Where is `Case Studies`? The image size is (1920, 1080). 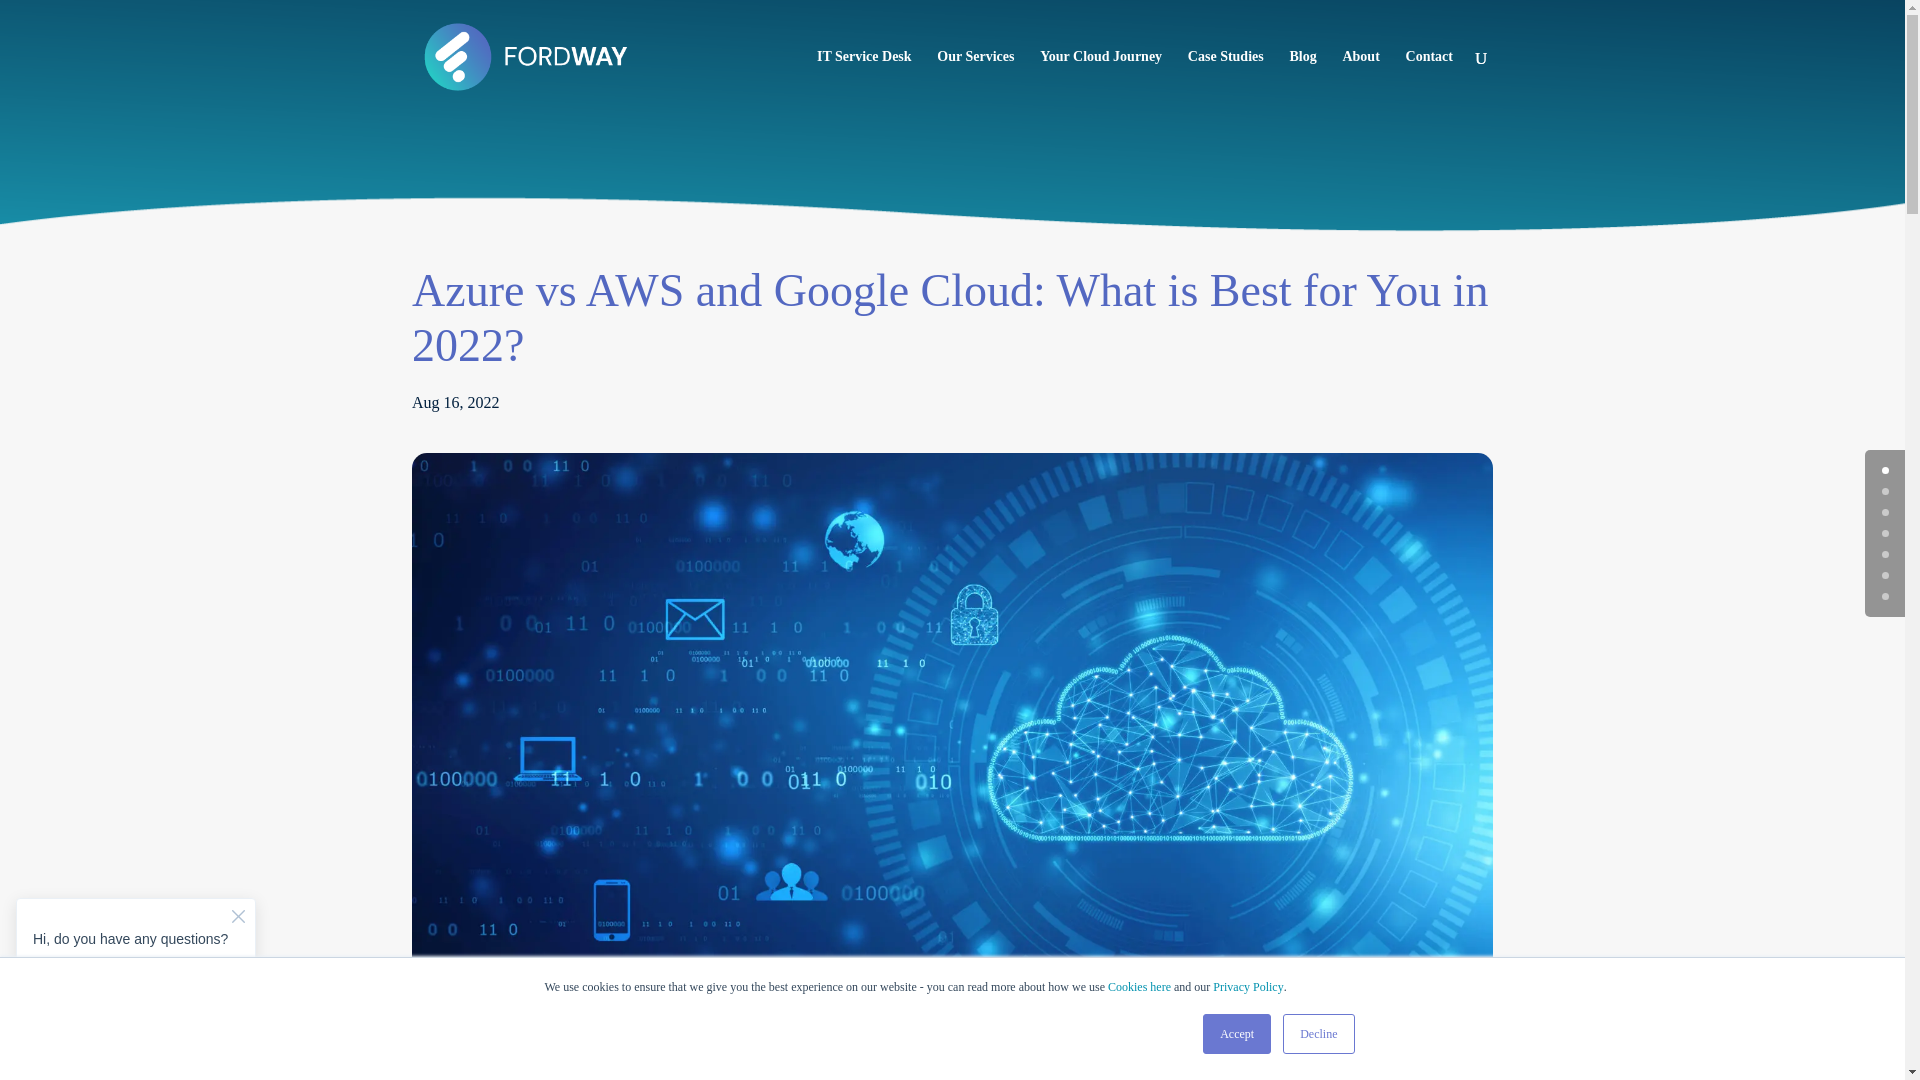 Case Studies is located at coordinates (1226, 82).